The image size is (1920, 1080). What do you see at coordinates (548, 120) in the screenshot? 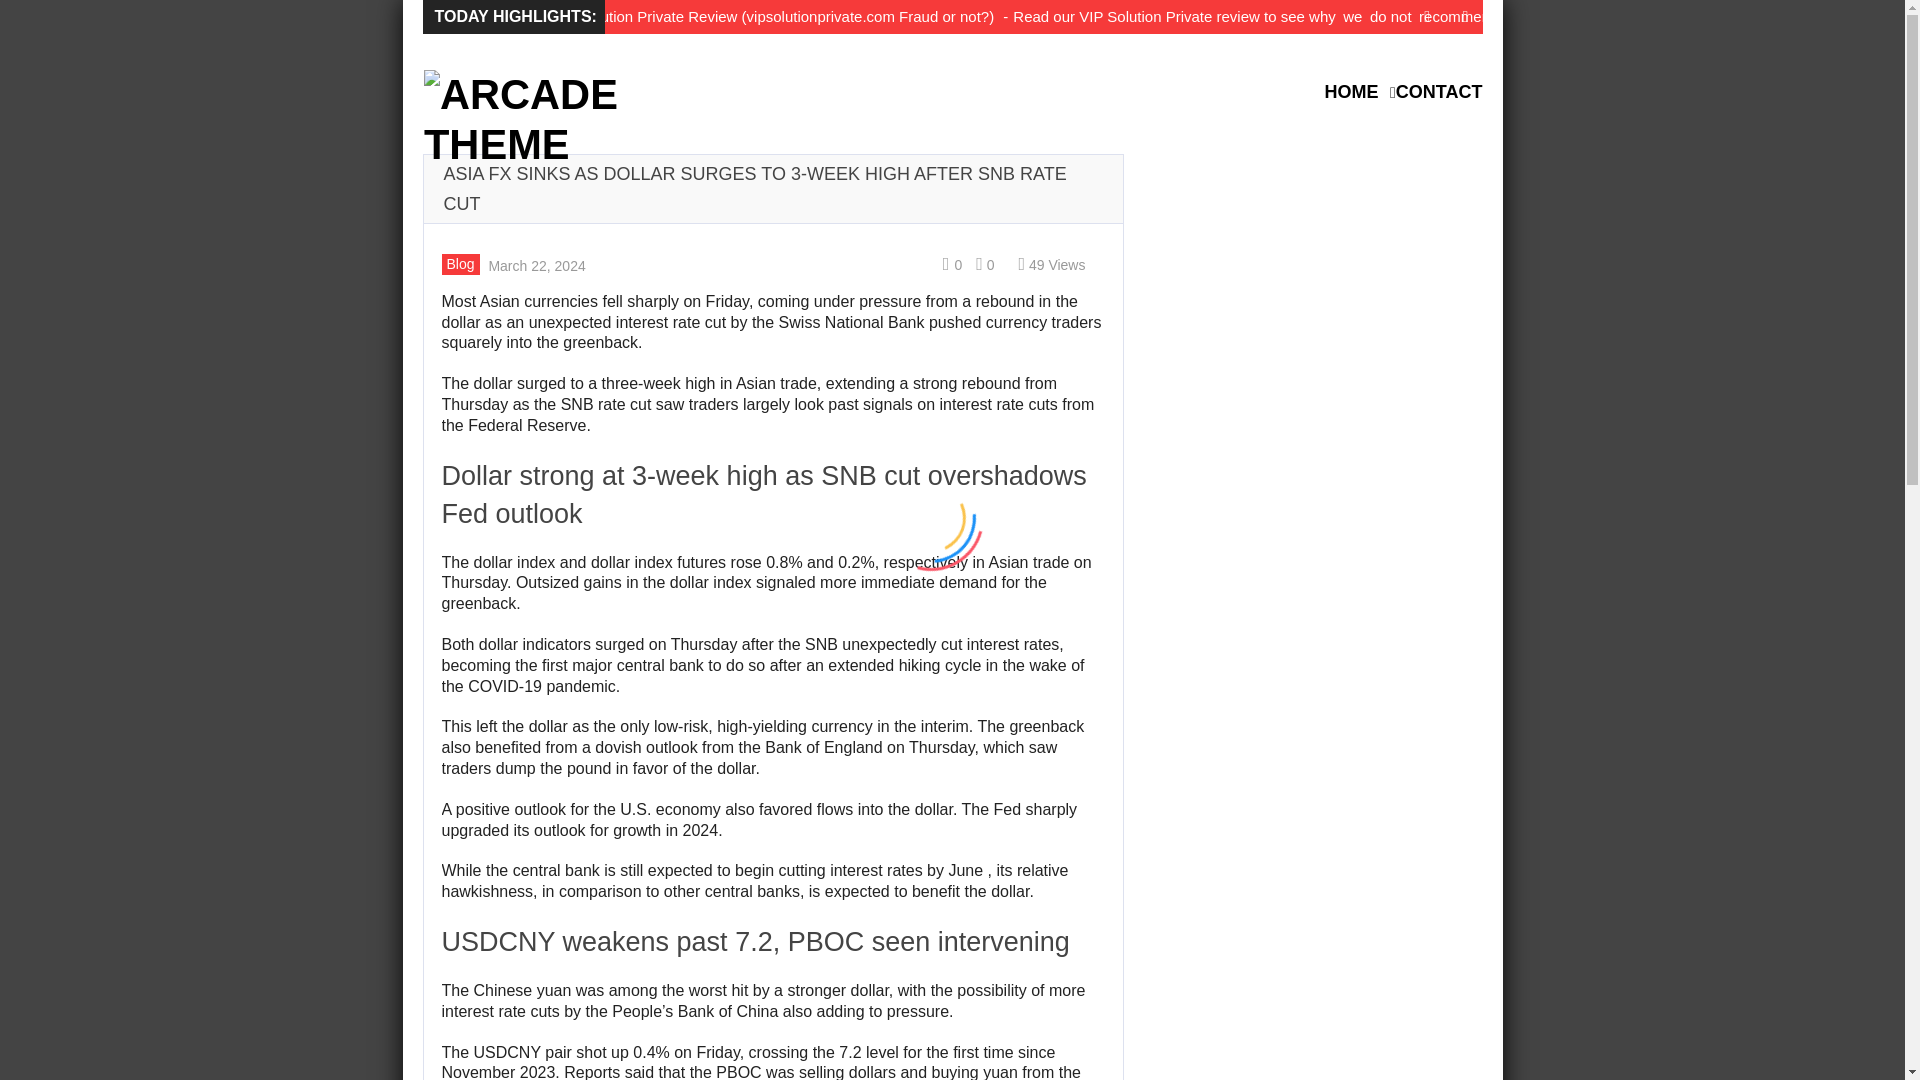
I see `Arcade Theme` at bounding box center [548, 120].